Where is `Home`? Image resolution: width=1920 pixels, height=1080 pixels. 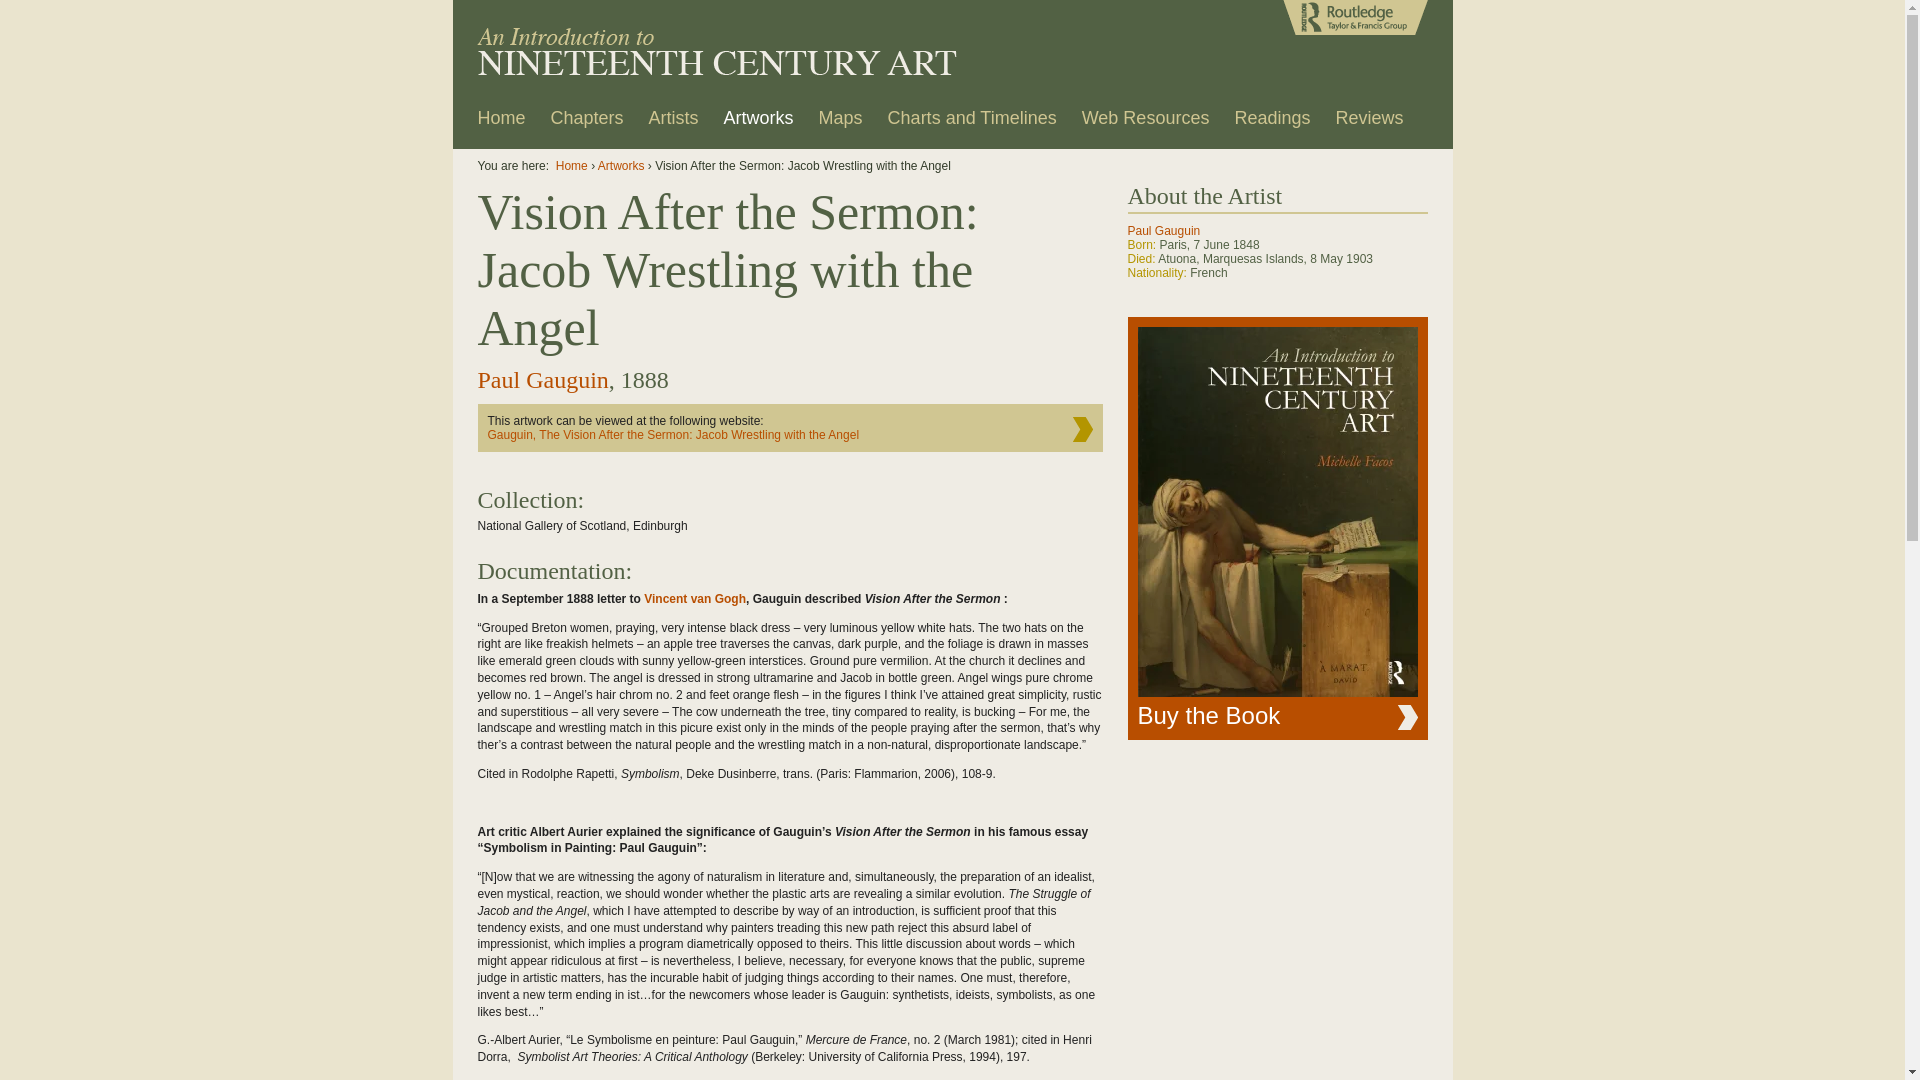
Home is located at coordinates (502, 124).